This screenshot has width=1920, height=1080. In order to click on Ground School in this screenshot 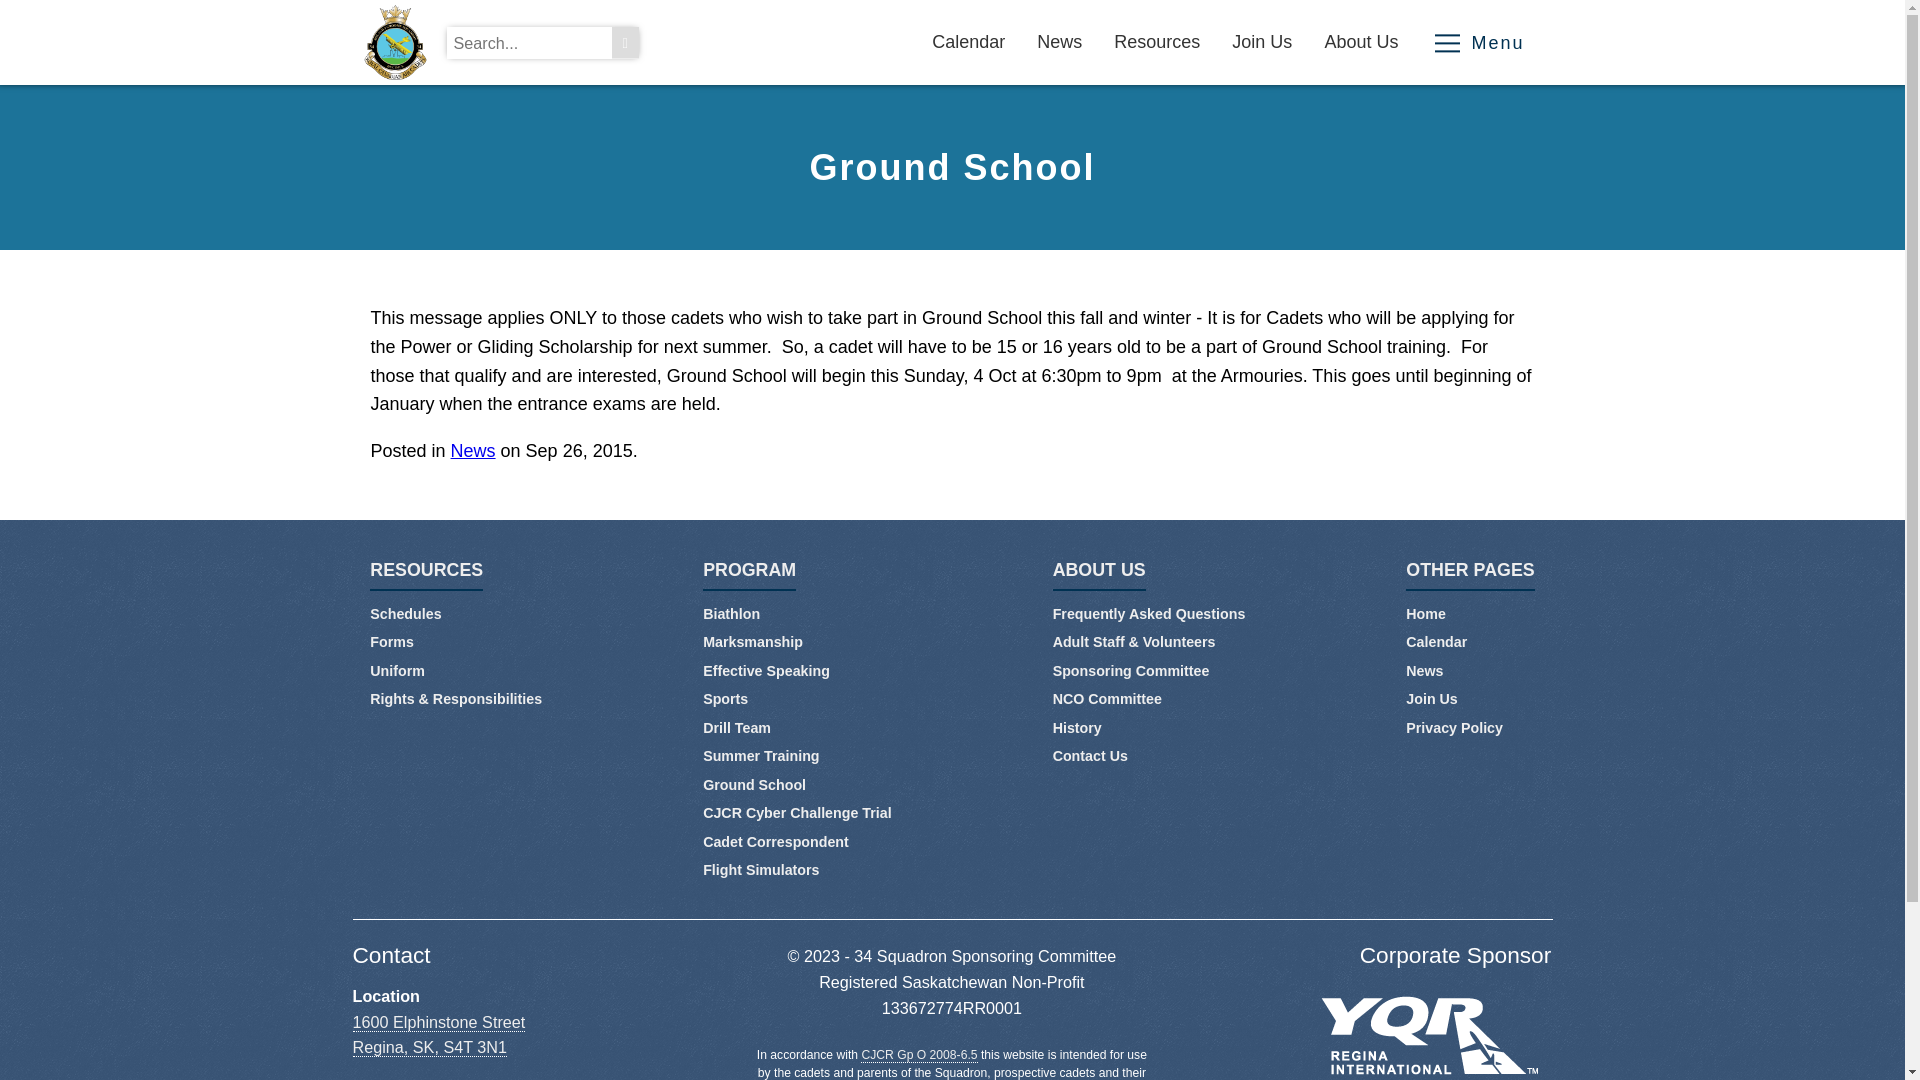, I will do `click(754, 785)`.